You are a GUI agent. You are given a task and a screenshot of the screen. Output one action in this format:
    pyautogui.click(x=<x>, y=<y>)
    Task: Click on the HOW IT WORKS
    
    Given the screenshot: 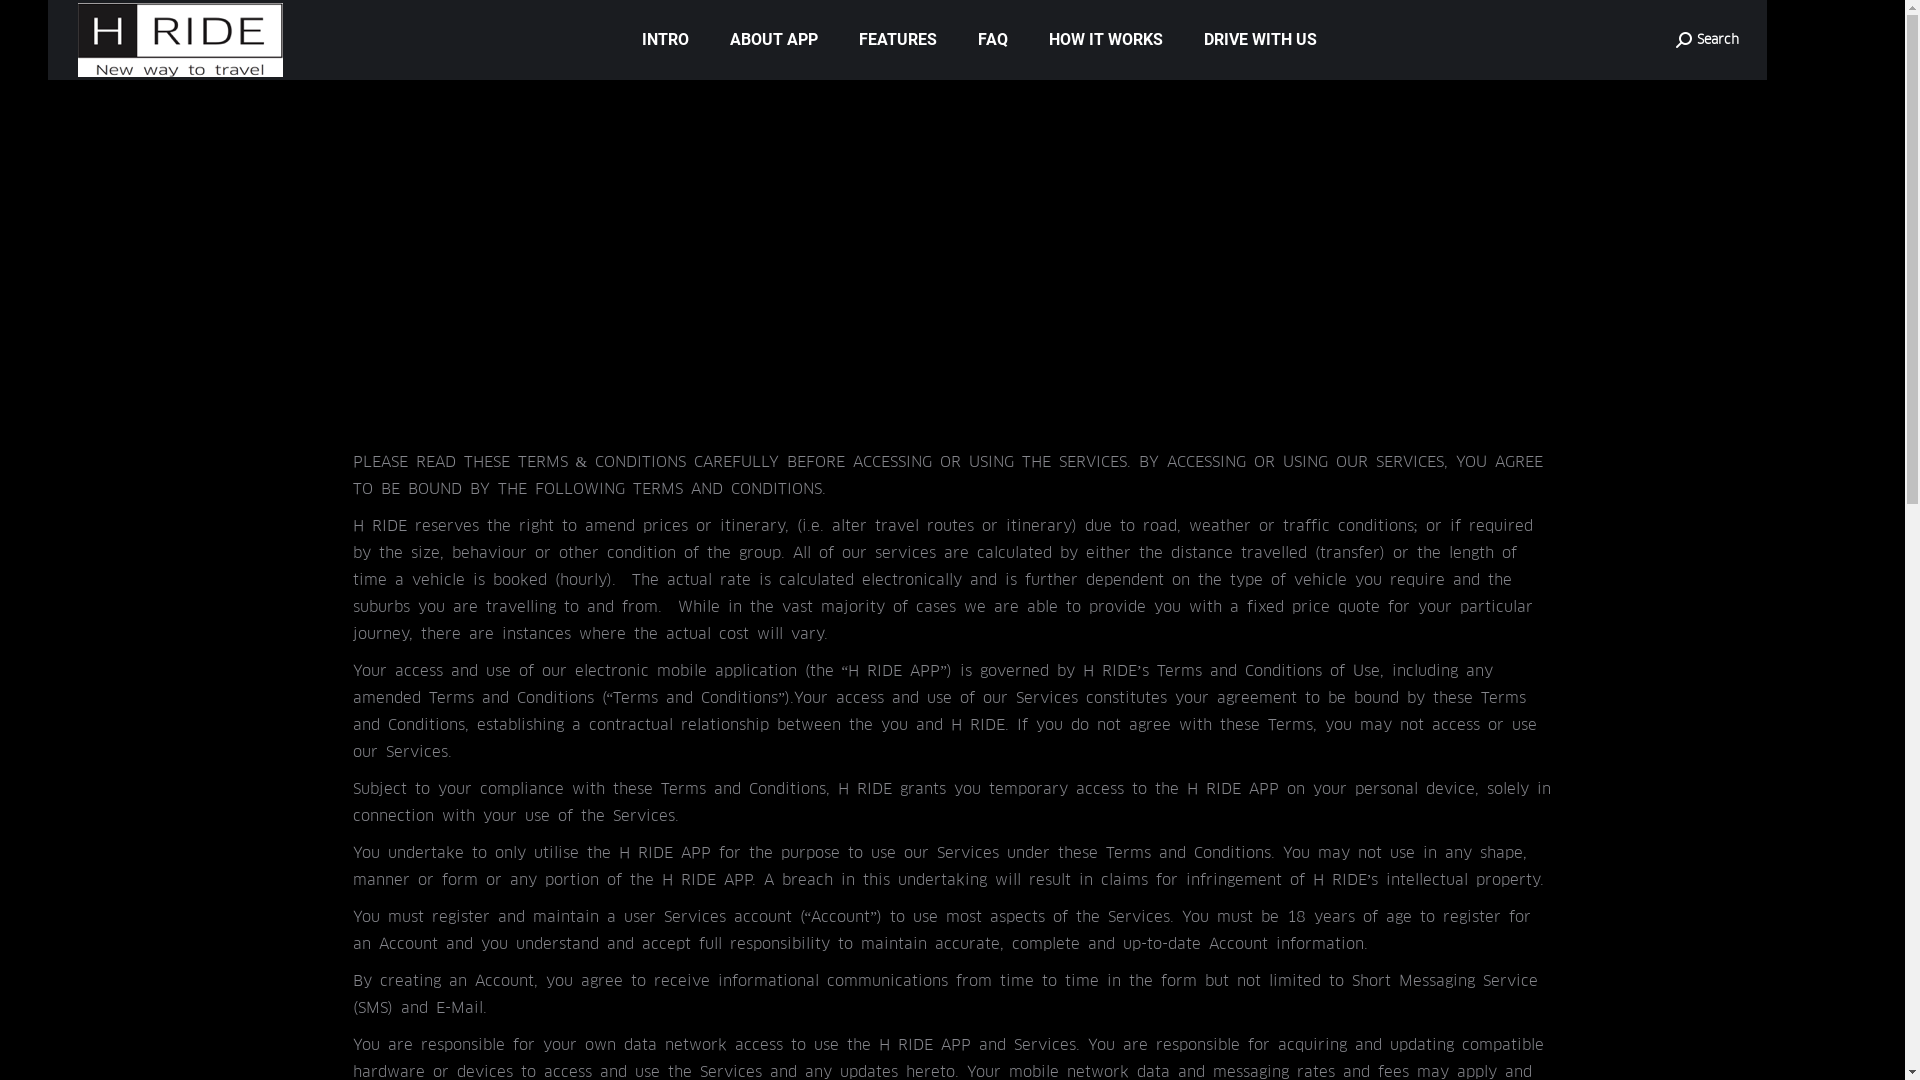 What is the action you would take?
    pyautogui.click(x=1106, y=40)
    